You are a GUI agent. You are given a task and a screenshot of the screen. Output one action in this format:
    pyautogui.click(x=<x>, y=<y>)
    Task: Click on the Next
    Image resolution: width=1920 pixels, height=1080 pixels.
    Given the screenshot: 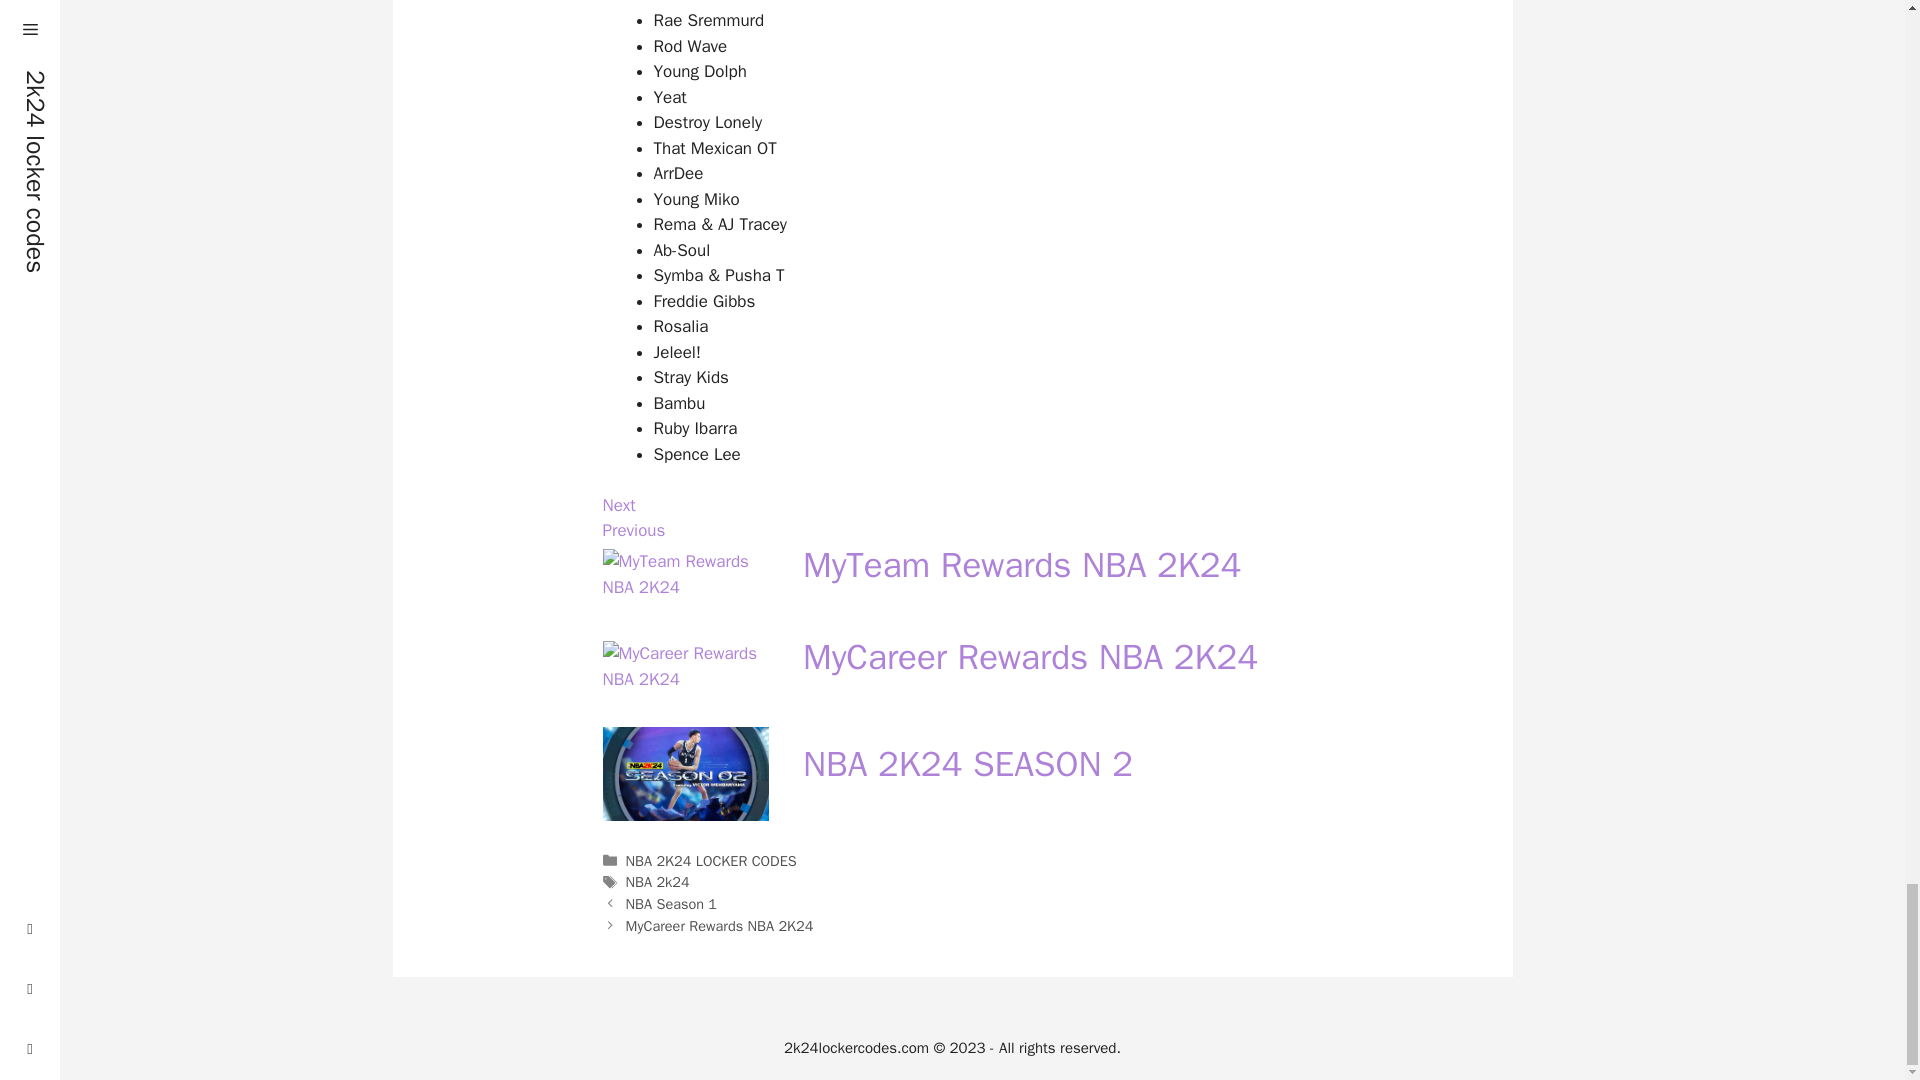 What is the action you would take?
    pyautogui.click(x=618, y=505)
    